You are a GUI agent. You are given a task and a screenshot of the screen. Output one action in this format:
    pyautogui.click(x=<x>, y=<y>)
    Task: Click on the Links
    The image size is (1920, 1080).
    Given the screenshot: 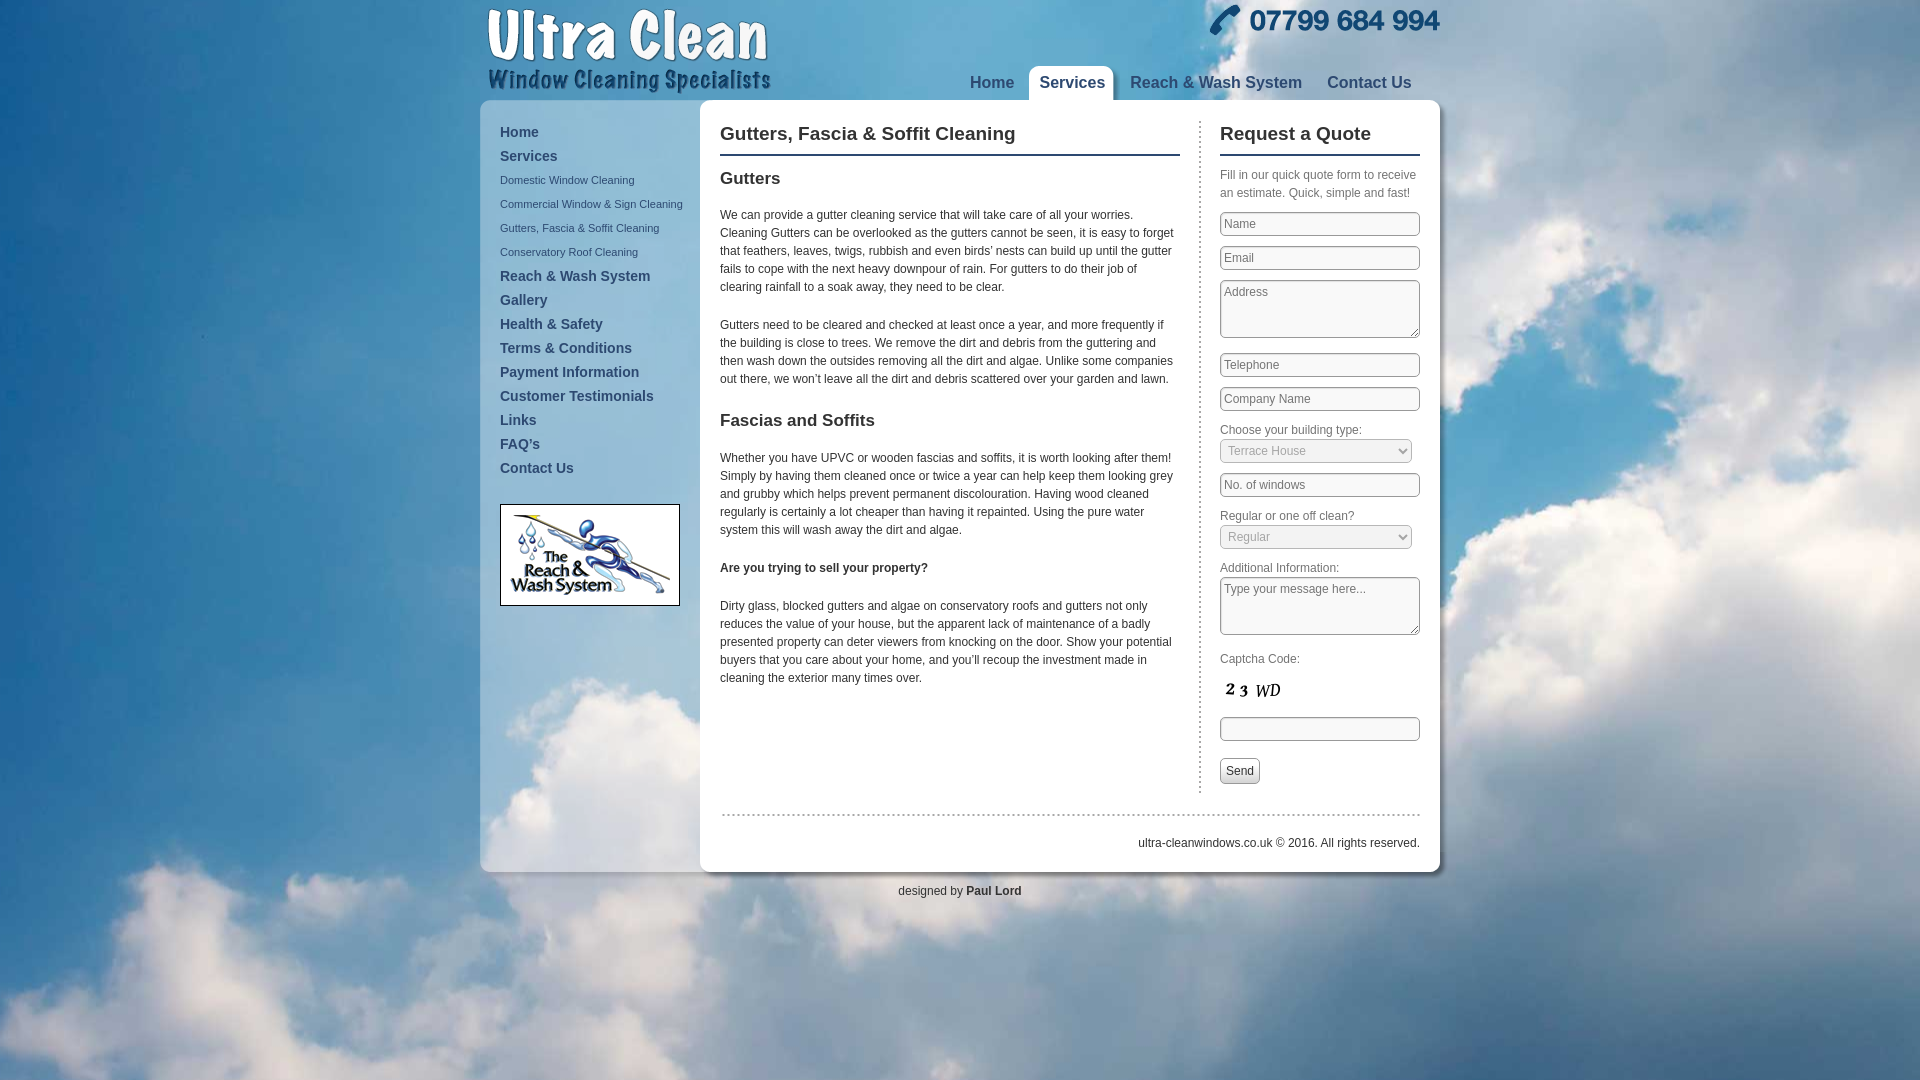 What is the action you would take?
    pyautogui.click(x=594, y=420)
    